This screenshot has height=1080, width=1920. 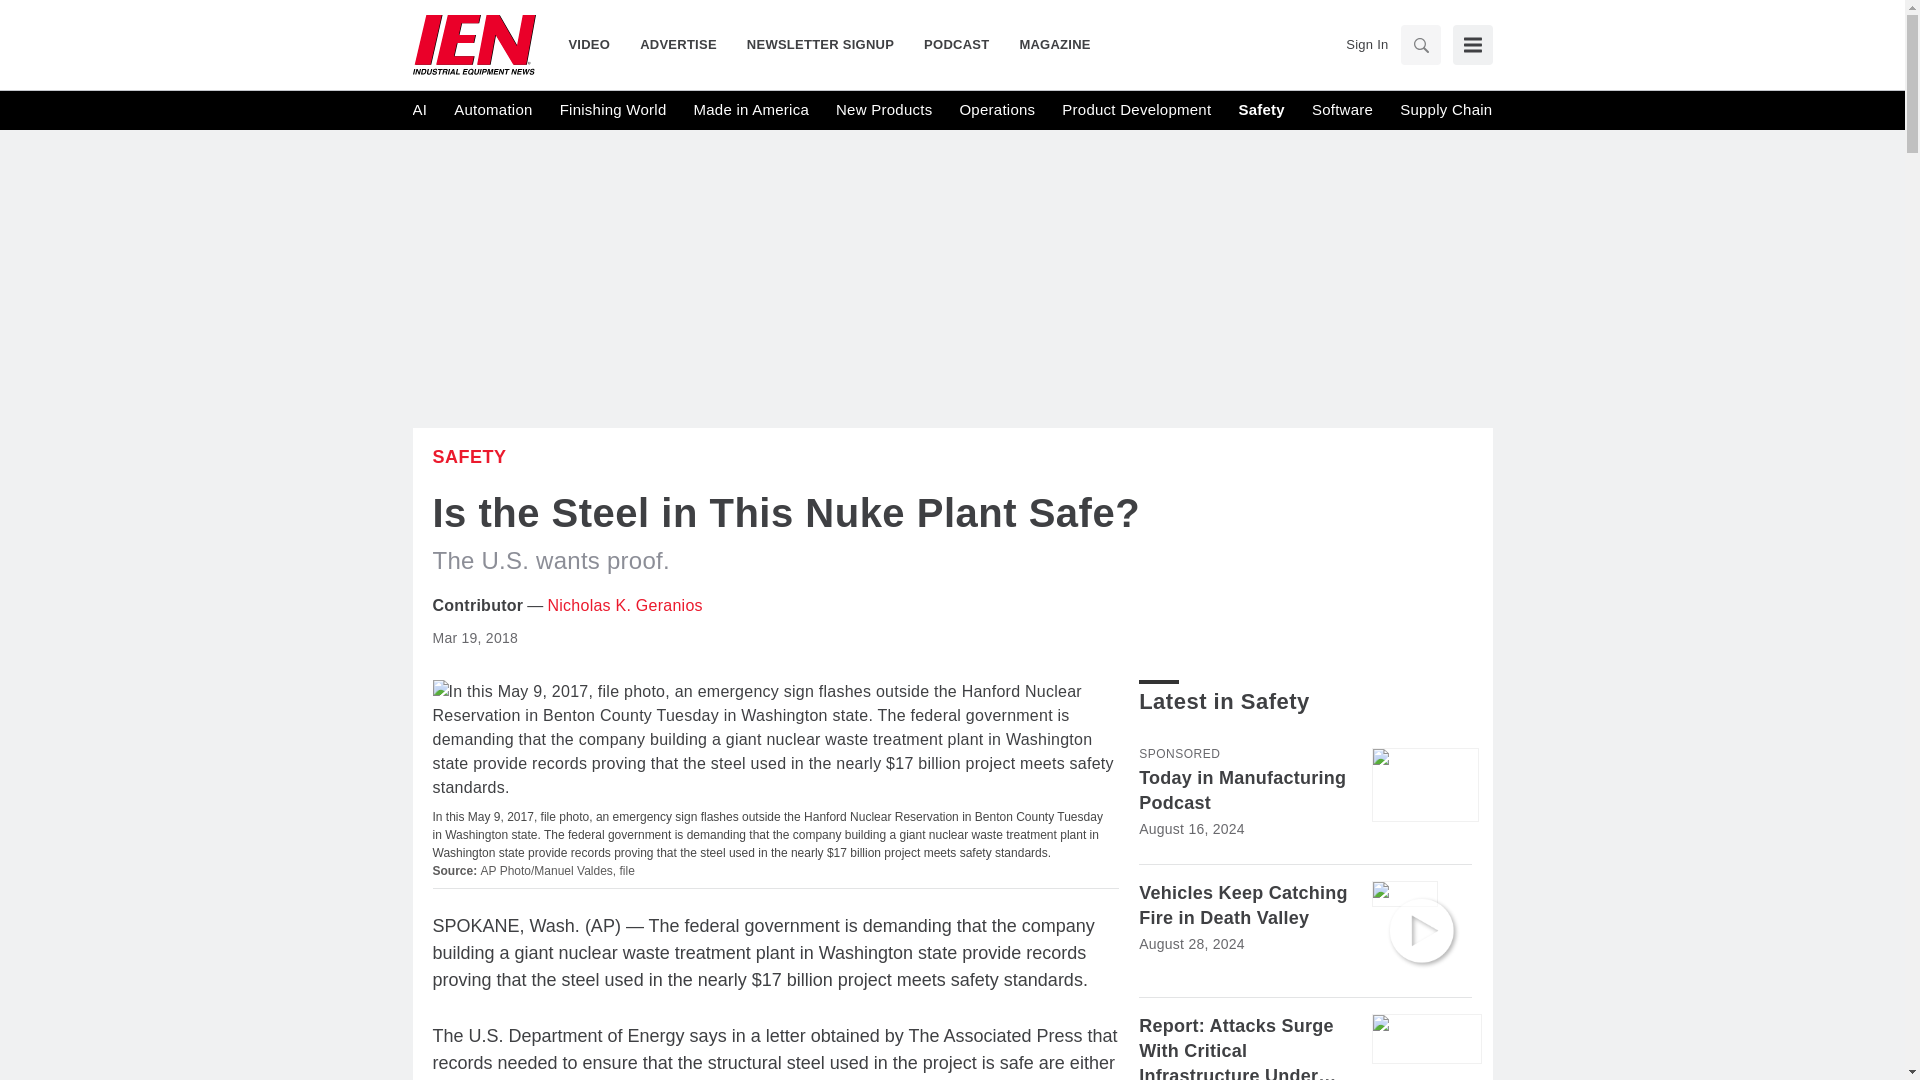 I want to click on Automation, so click(x=492, y=110).